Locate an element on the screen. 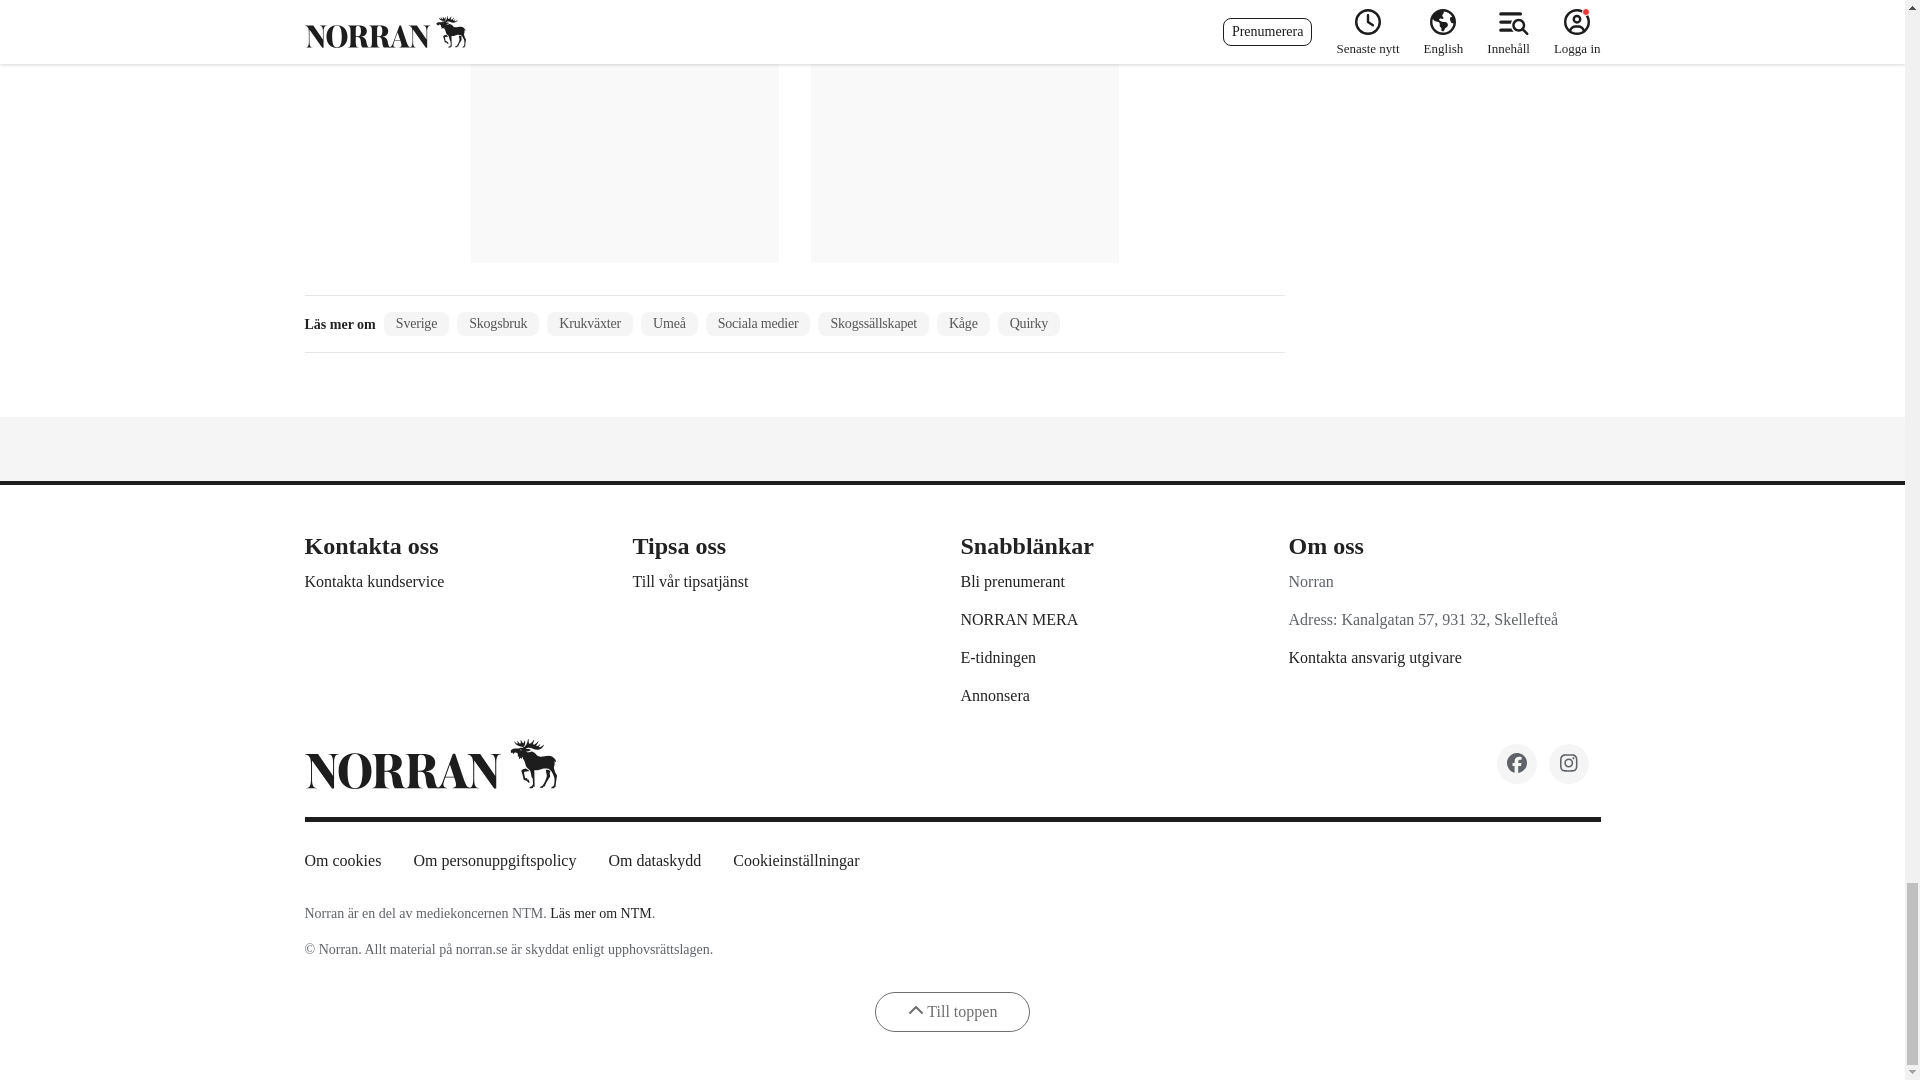  Skogsbruk is located at coordinates (498, 324).